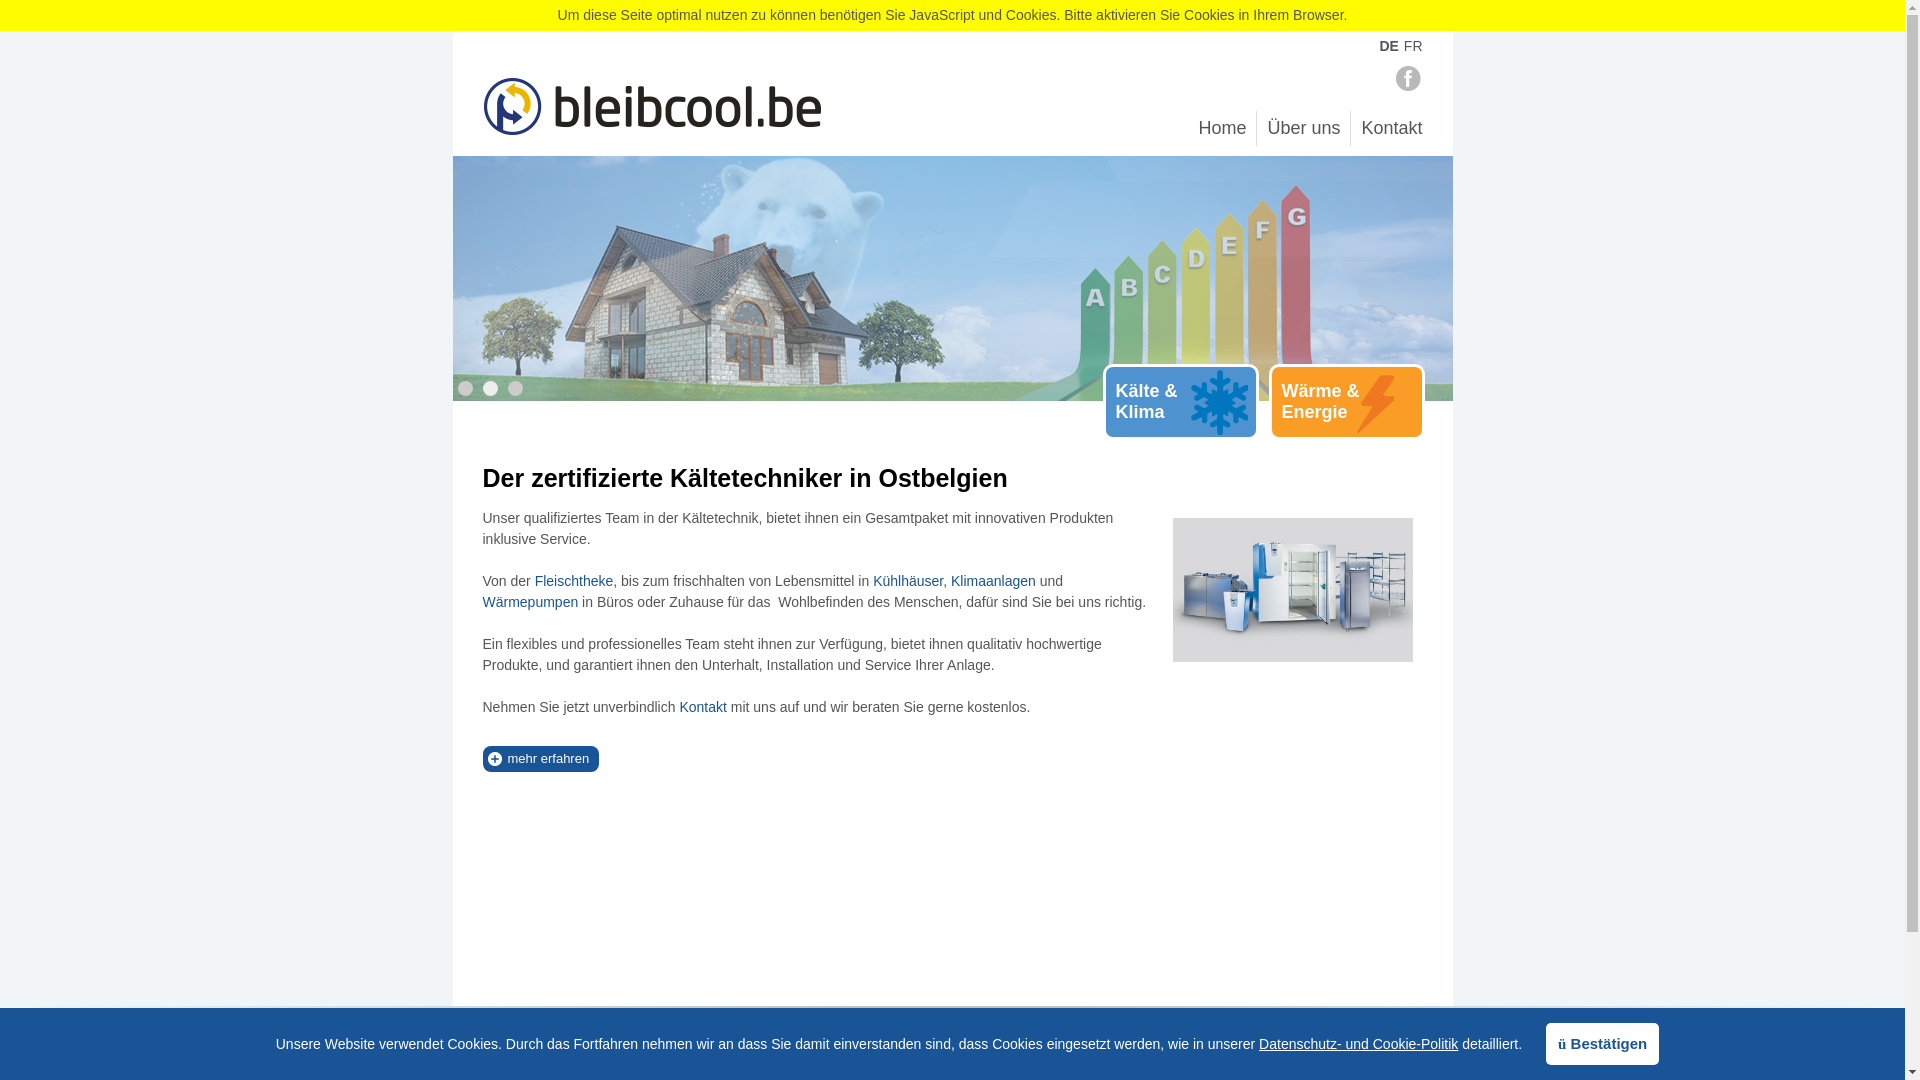  Describe the element at coordinates (490, 388) in the screenshot. I see `2` at that location.